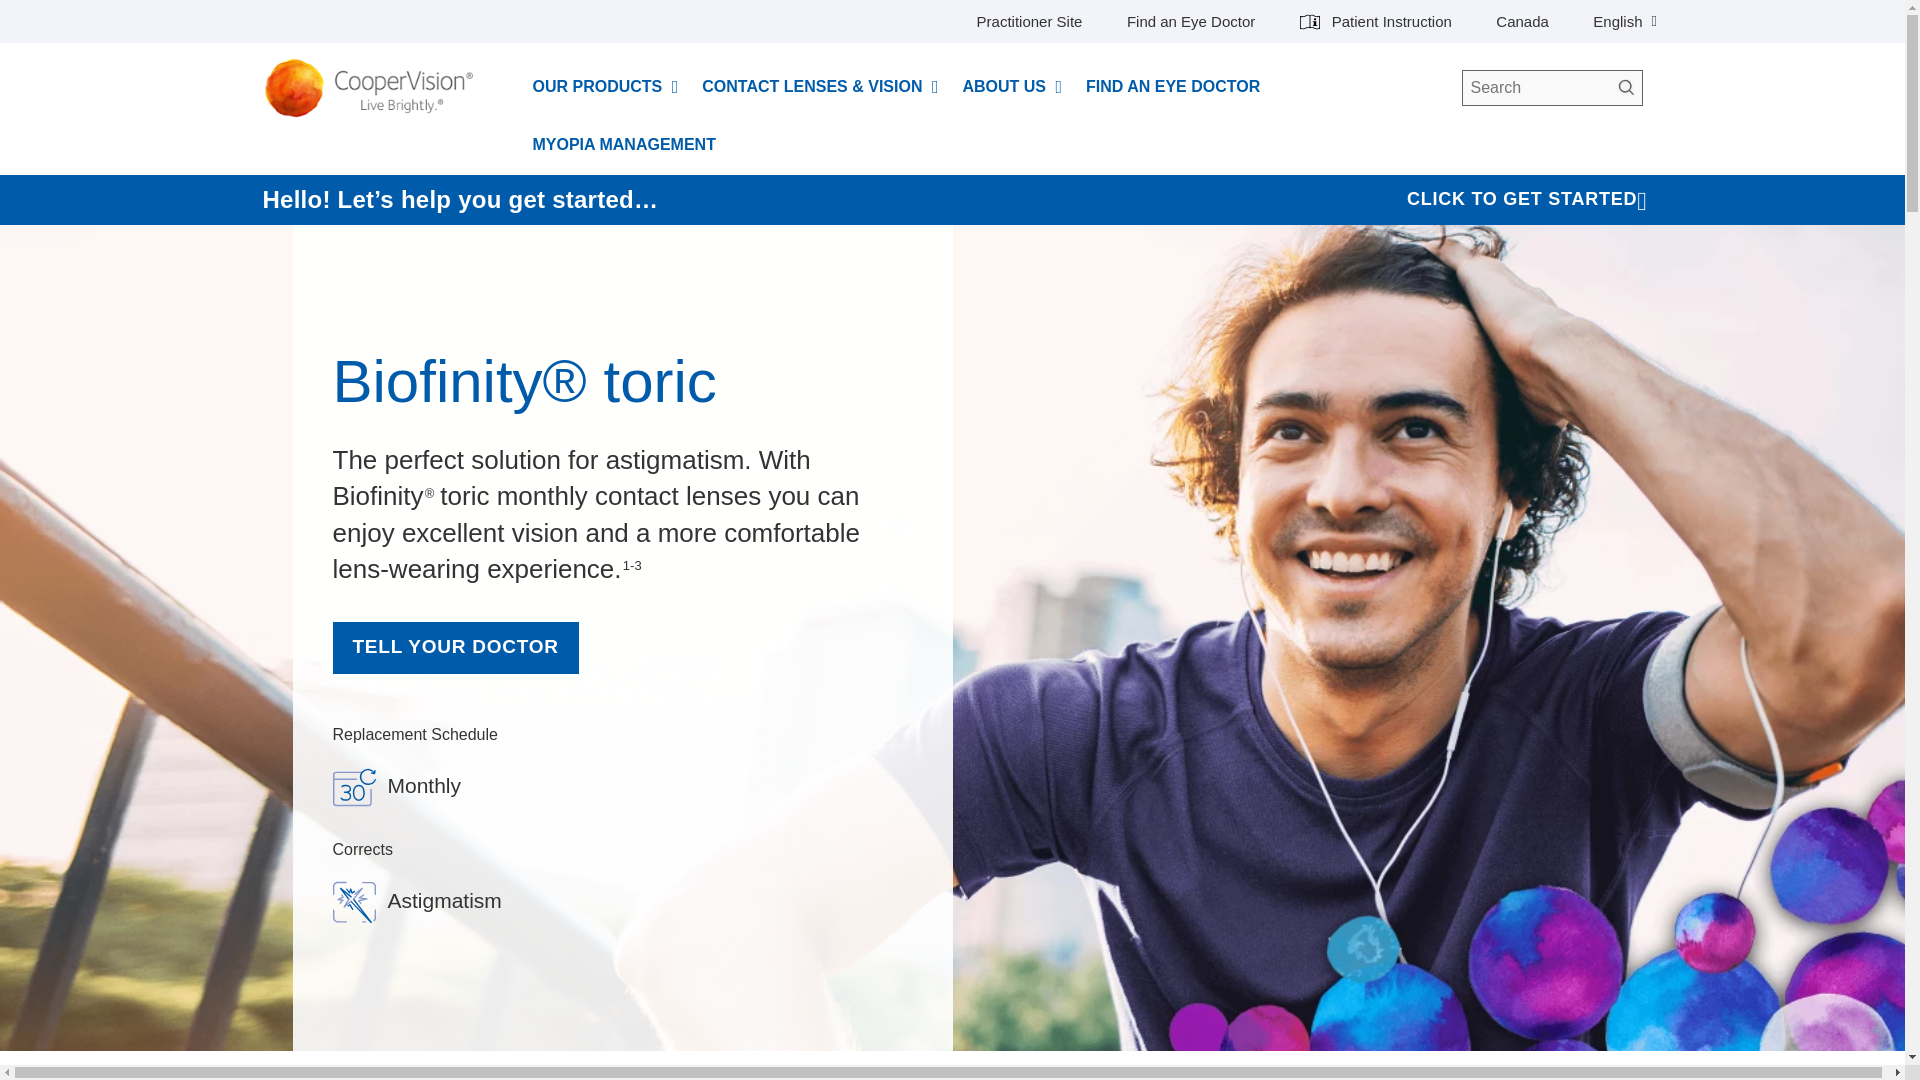 The height and width of the screenshot is (1080, 1920). I want to click on Patient Instruction, so click(1375, 22).